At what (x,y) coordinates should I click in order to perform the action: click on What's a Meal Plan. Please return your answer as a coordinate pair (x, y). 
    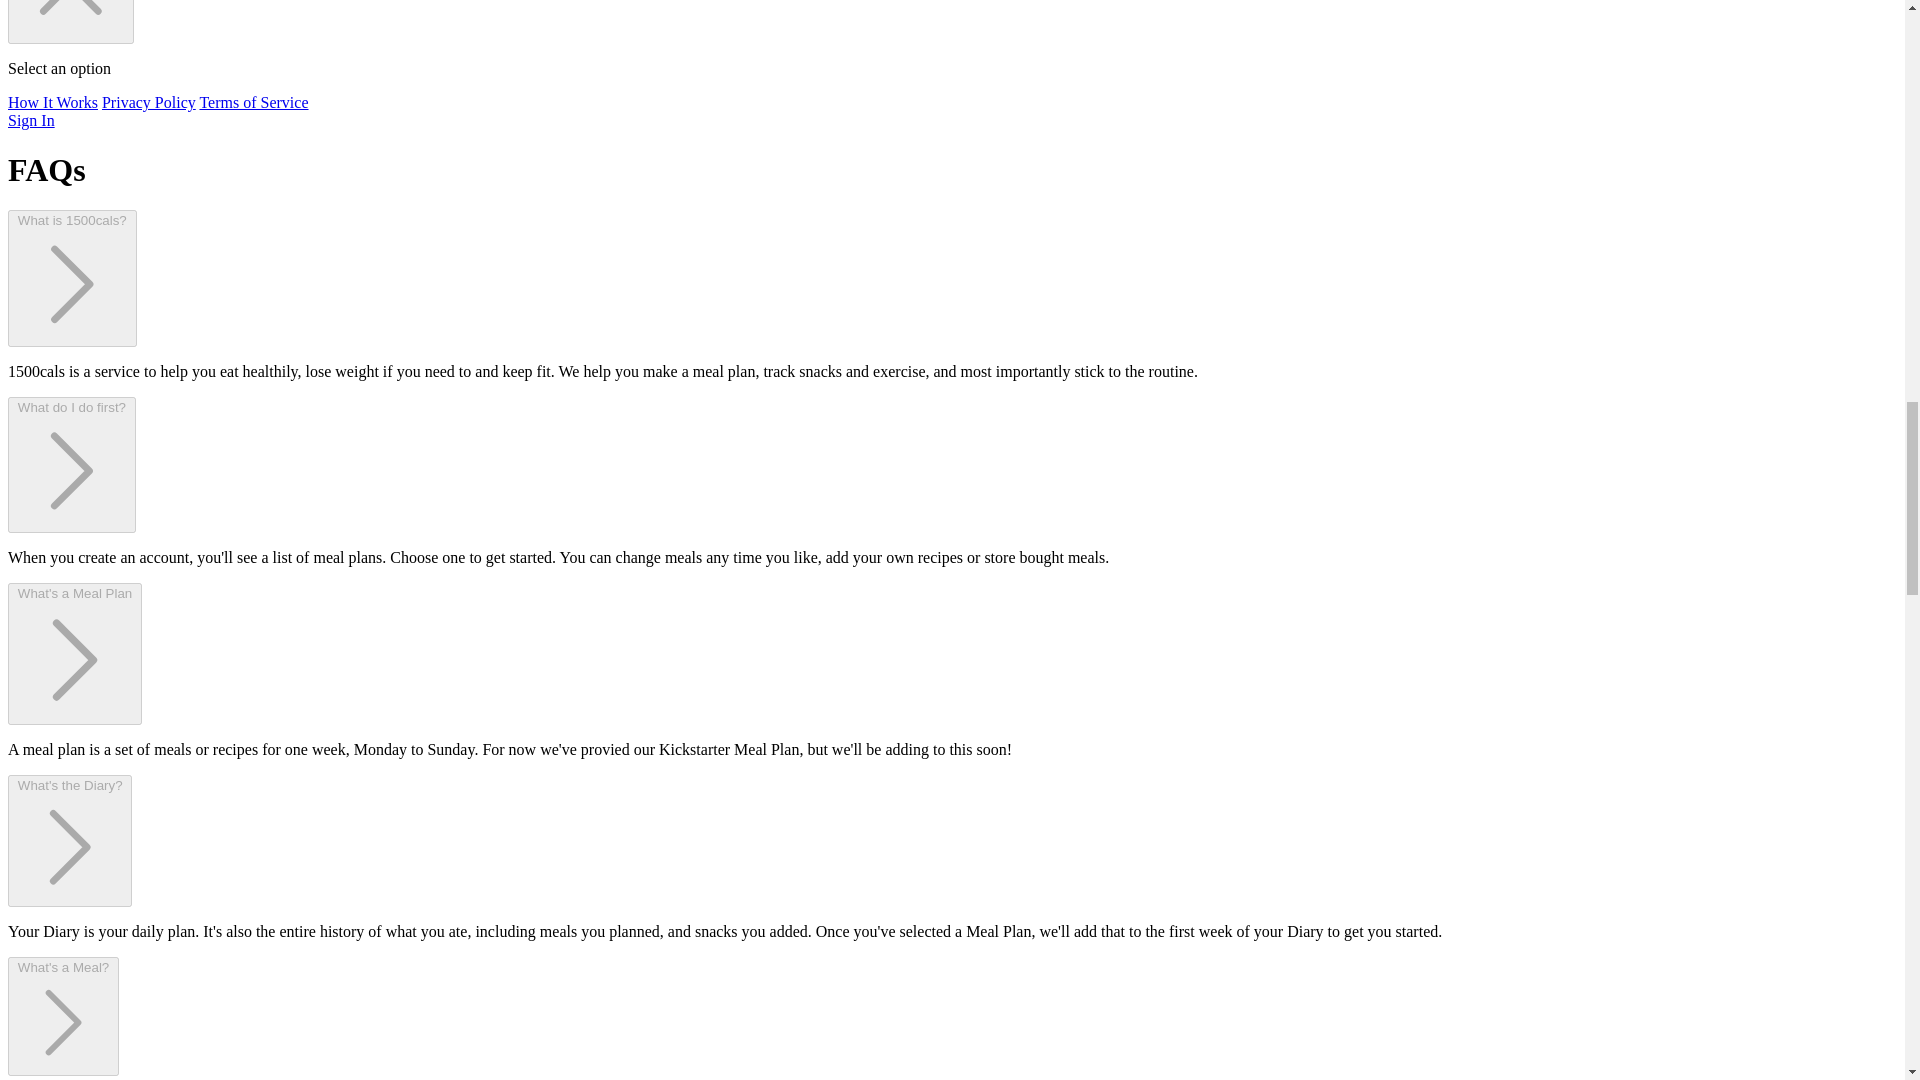
    Looking at the image, I should click on (74, 654).